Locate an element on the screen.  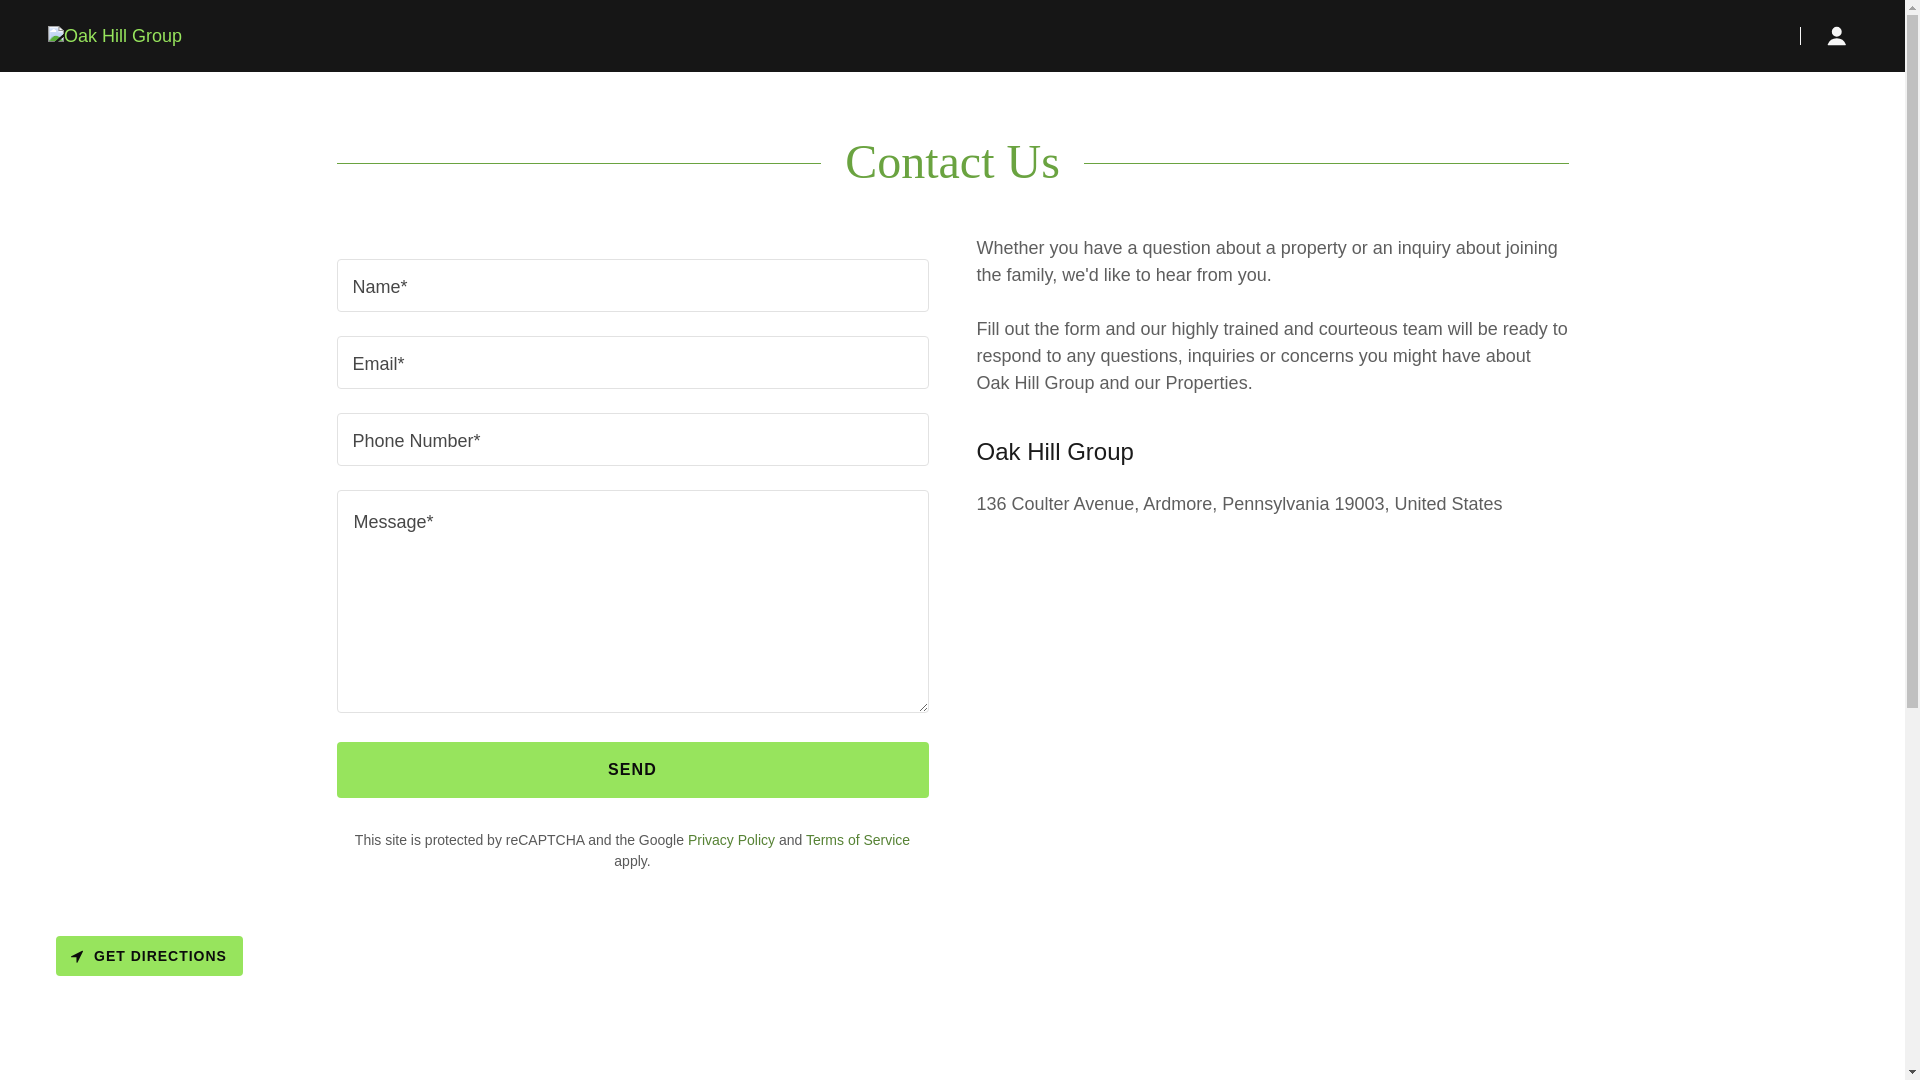
GET DIRECTIONS is located at coordinates (149, 956).